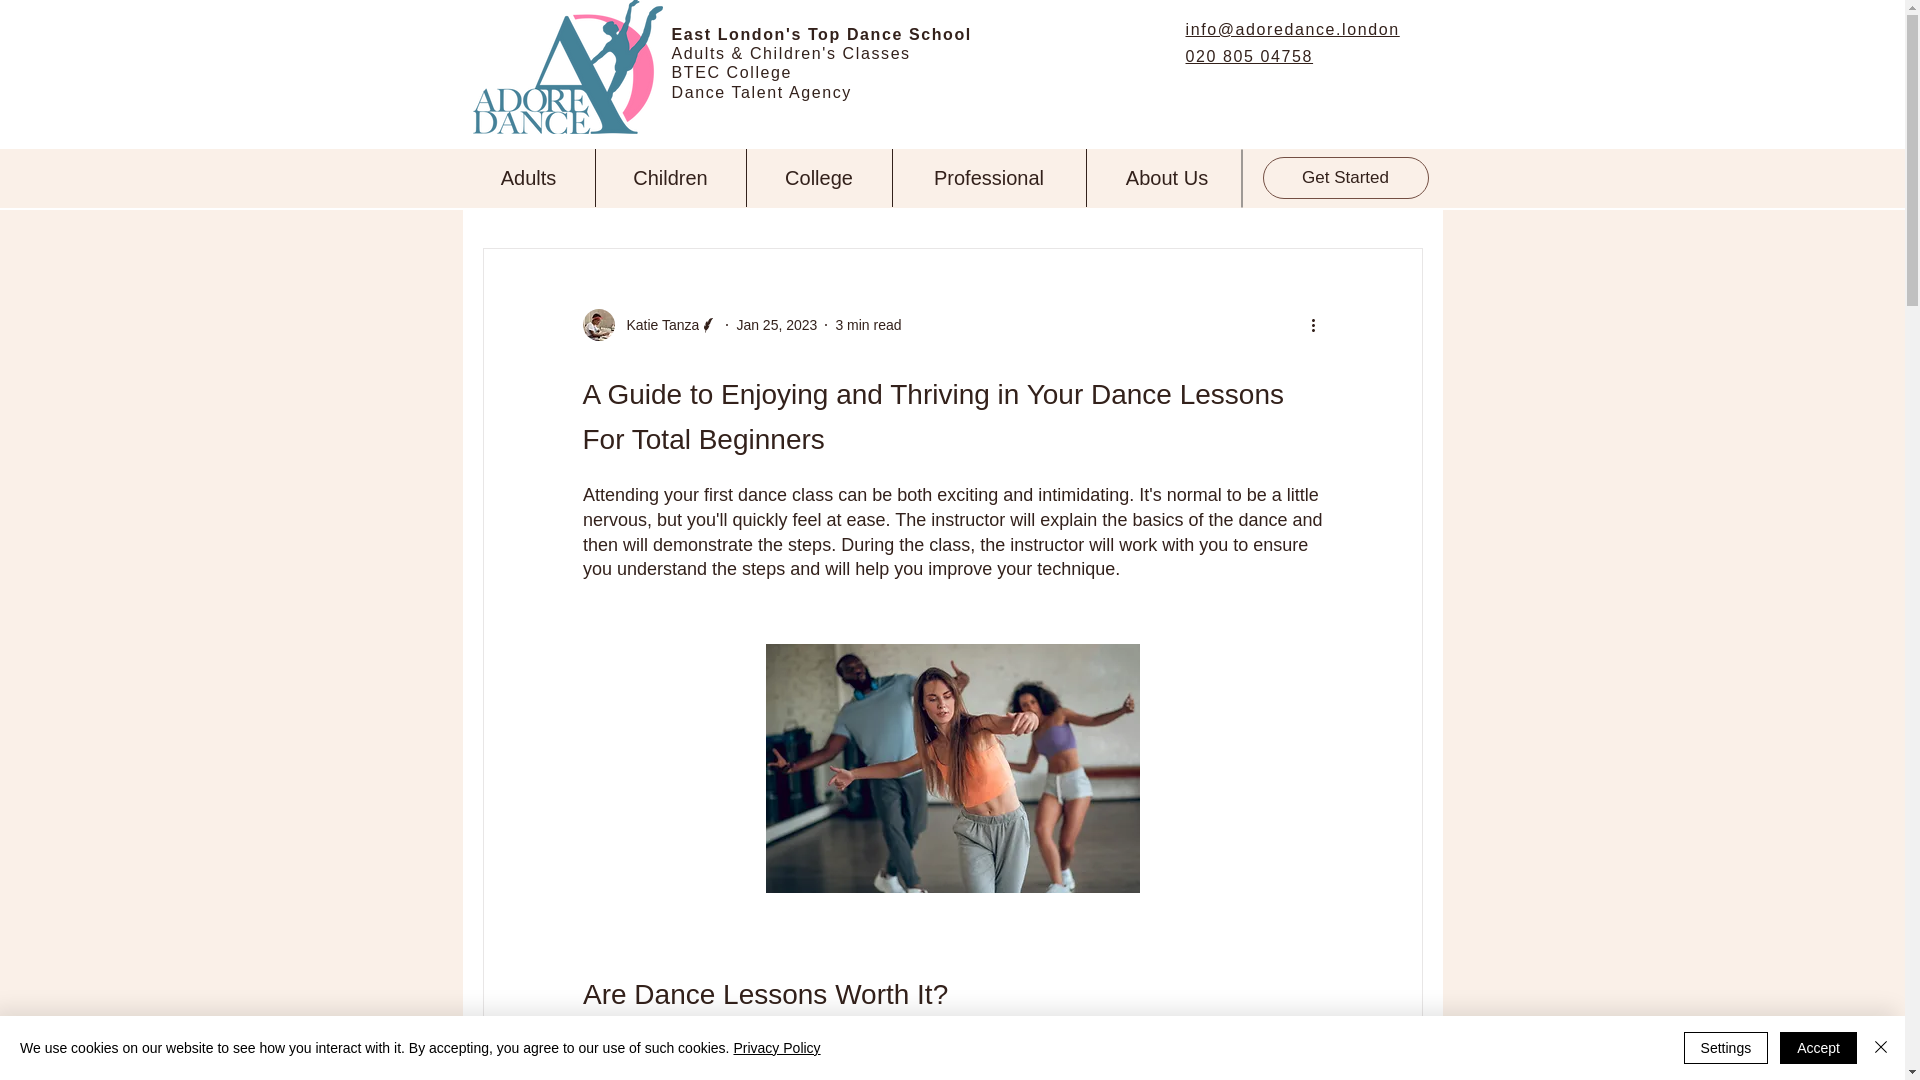  I want to click on Dance Classes Lessons East London, so click(690, 188).